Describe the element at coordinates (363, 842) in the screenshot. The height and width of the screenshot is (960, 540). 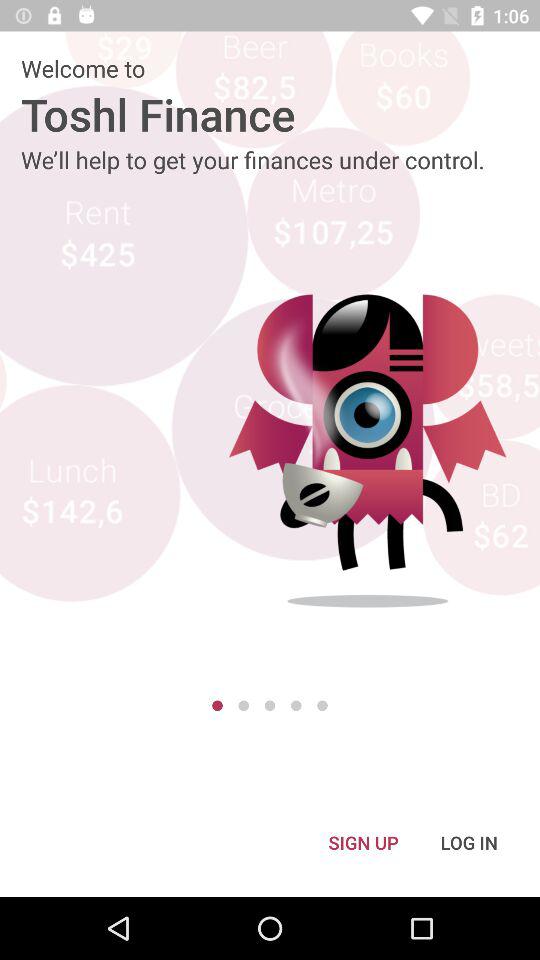
I see `jump to the sign up item` at that location.